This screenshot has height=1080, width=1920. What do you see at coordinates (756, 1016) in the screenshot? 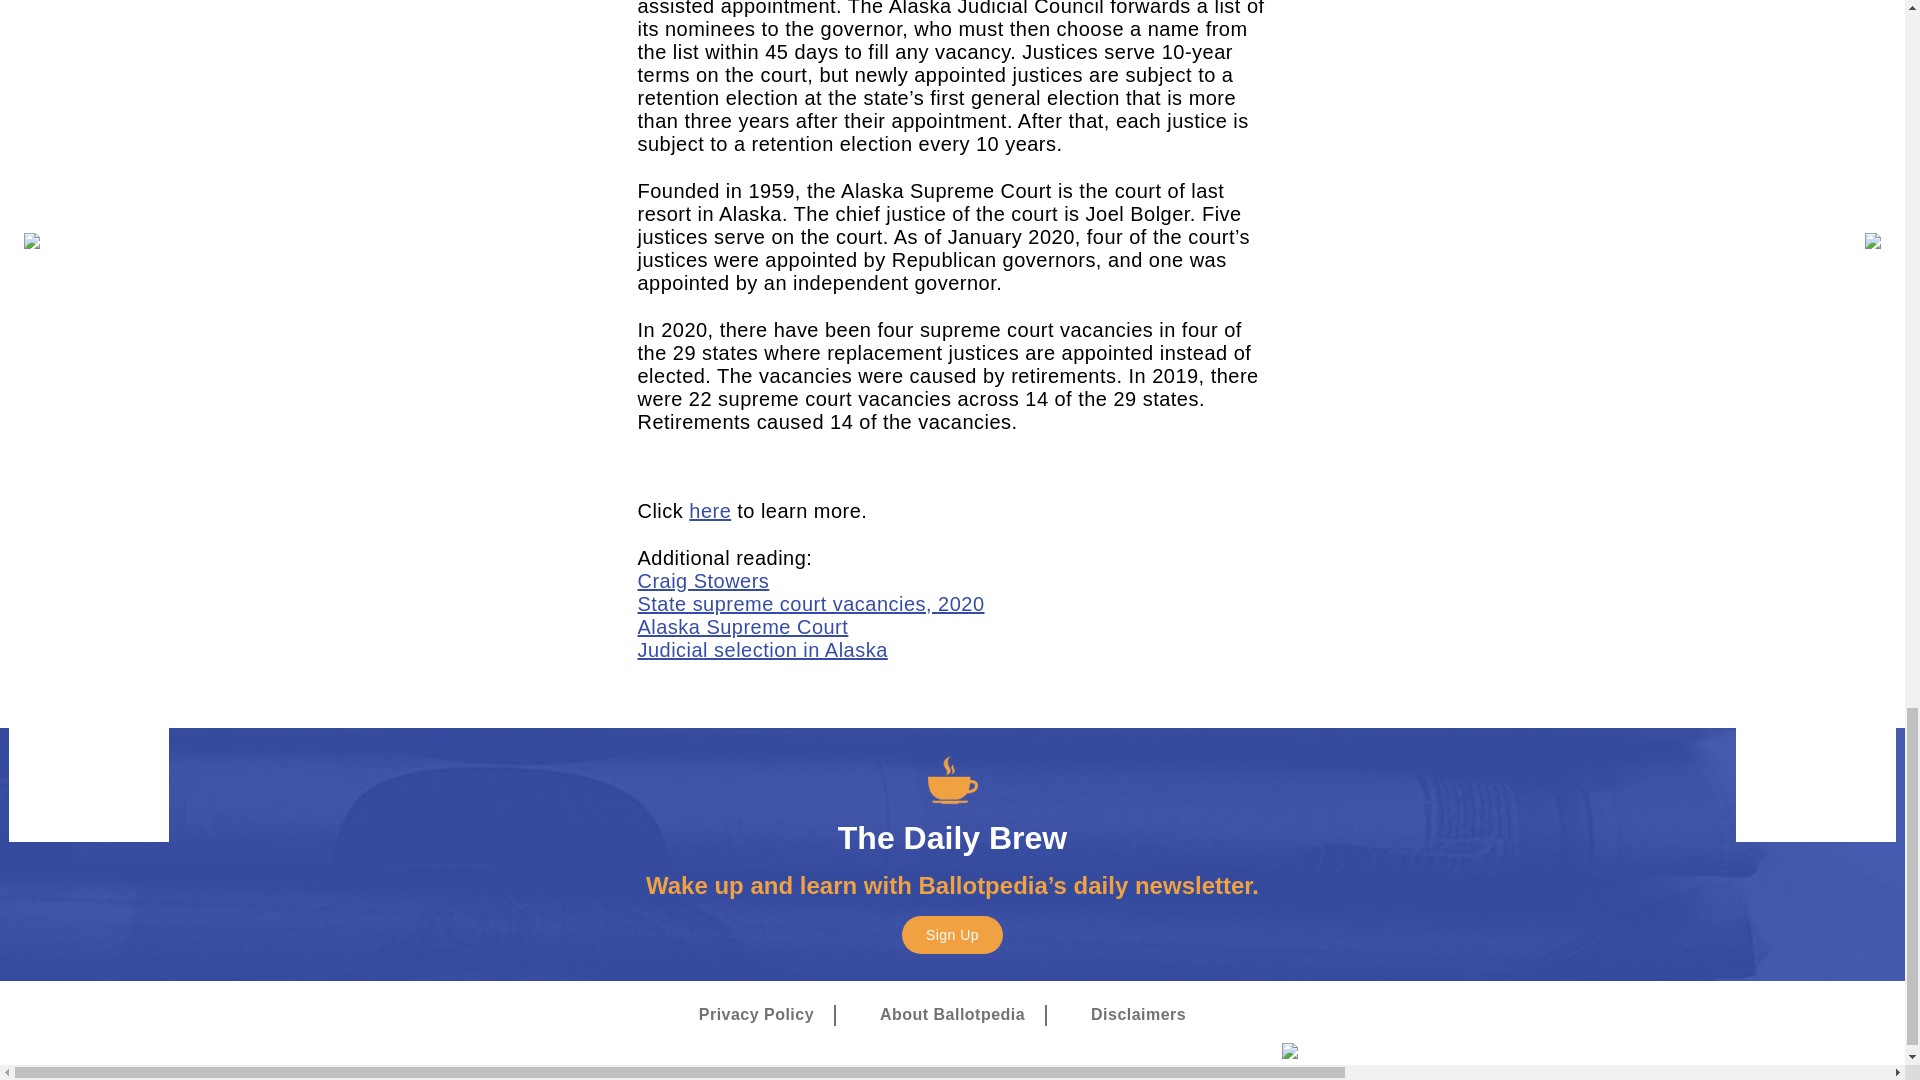
I see `Privacy Policy` at bounding box center [756, 1016].